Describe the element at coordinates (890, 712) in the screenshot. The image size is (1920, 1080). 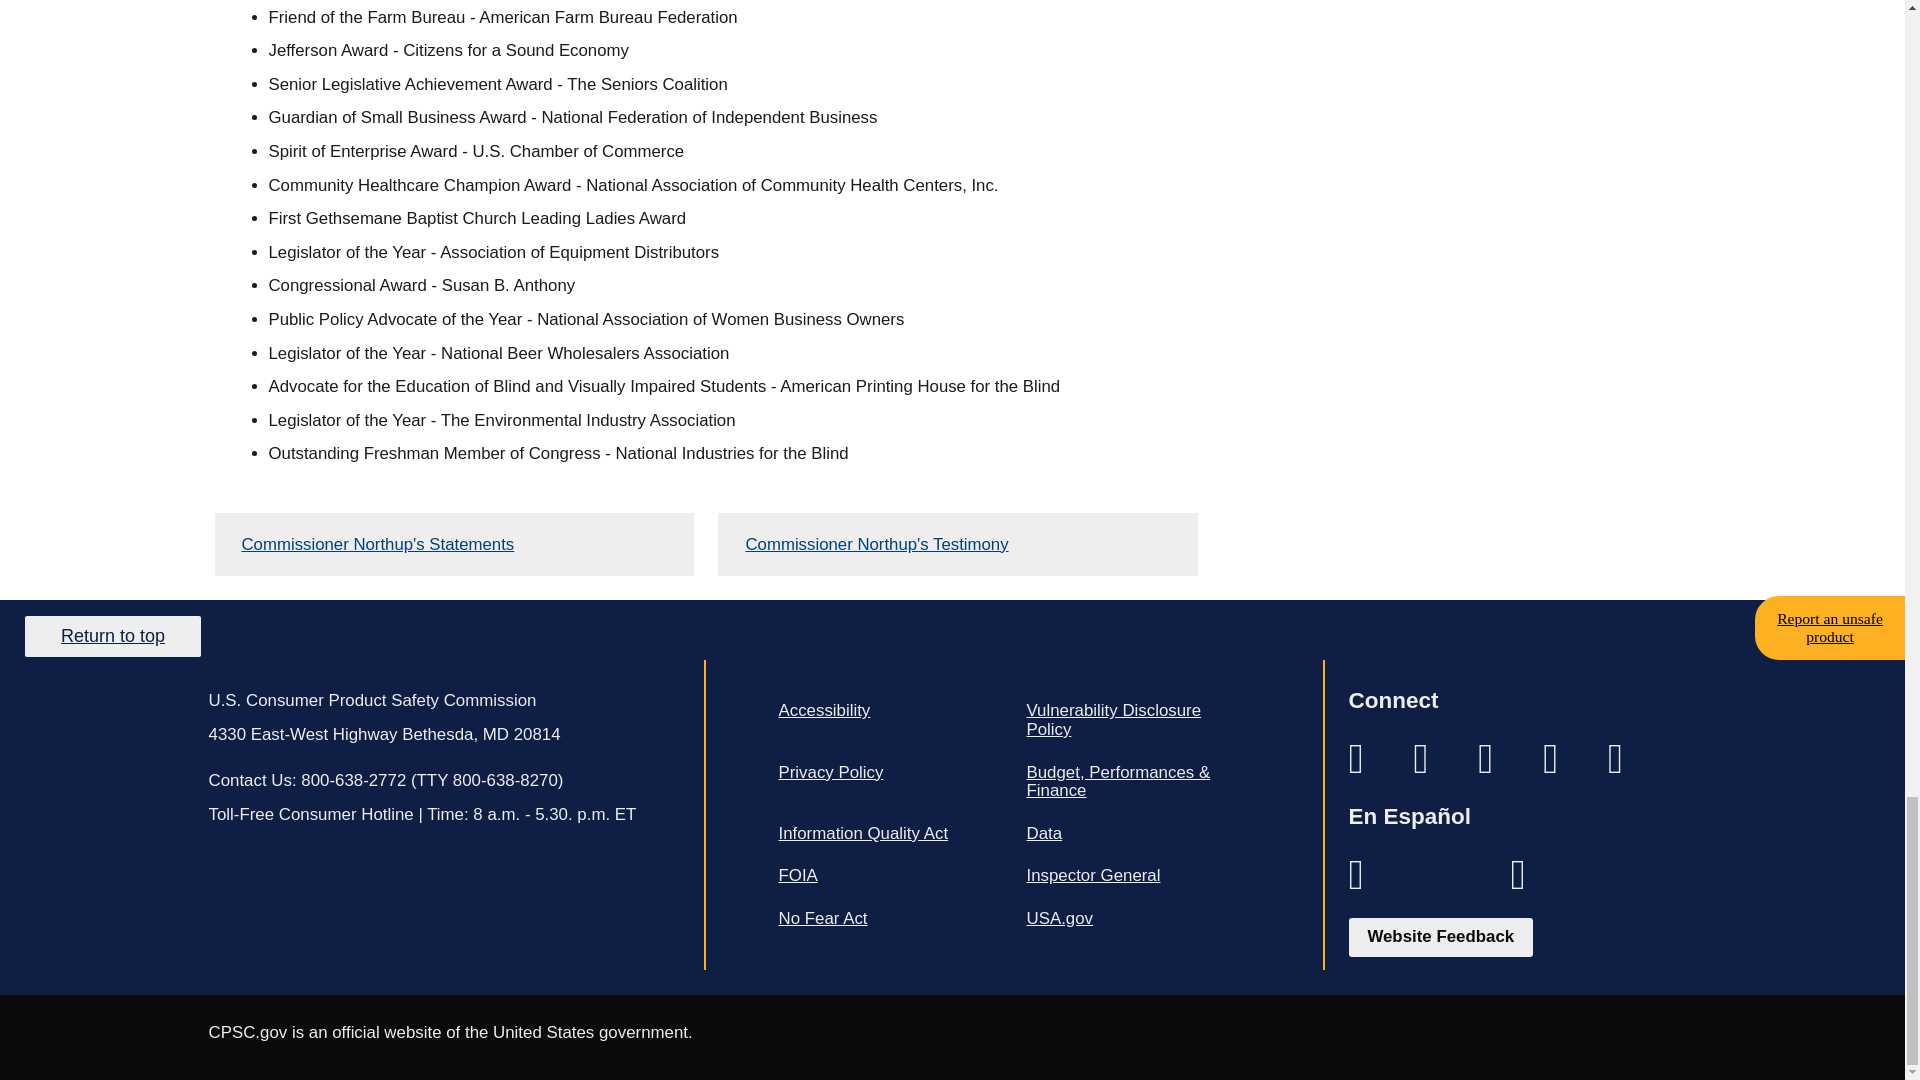
I see `Accessibility` at that location.